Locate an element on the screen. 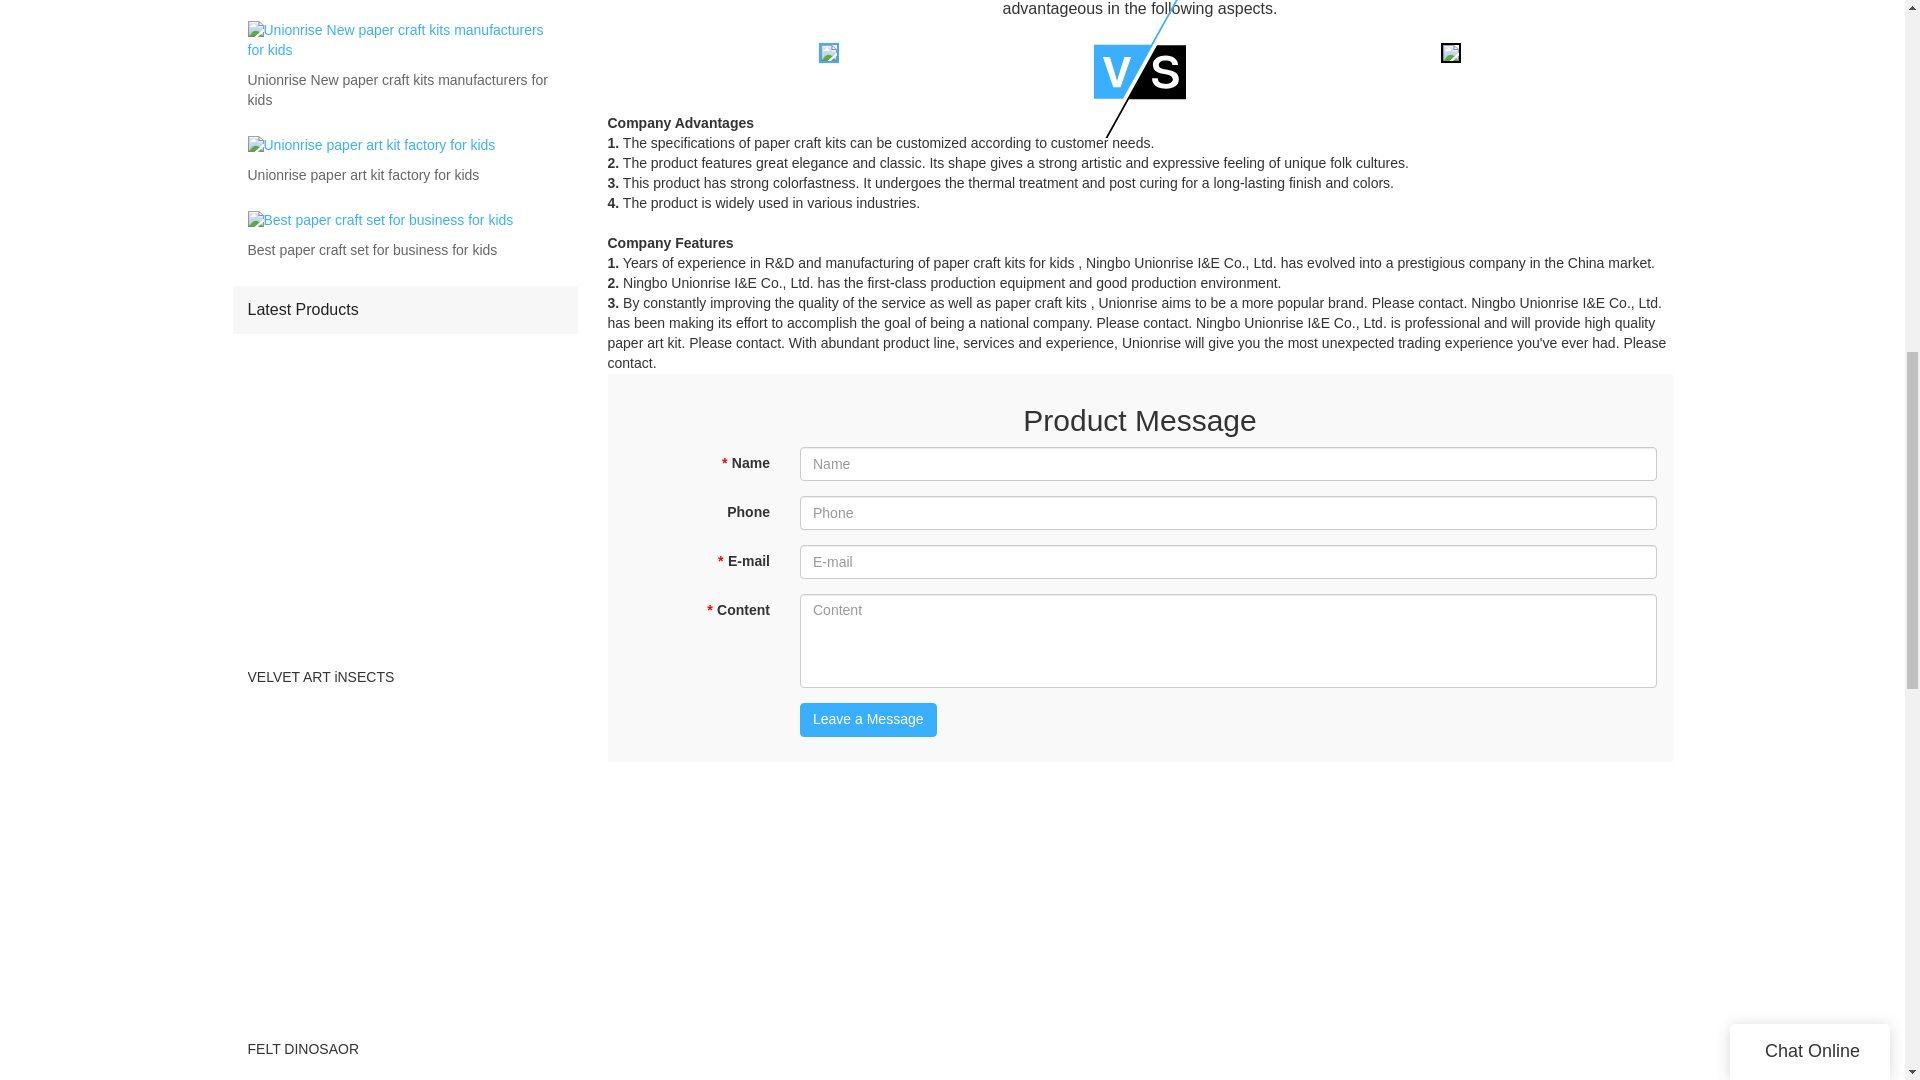 This screenshot has height=1080, width=1920. FELT DINOSAOR is located at coordinates (404, 1048).